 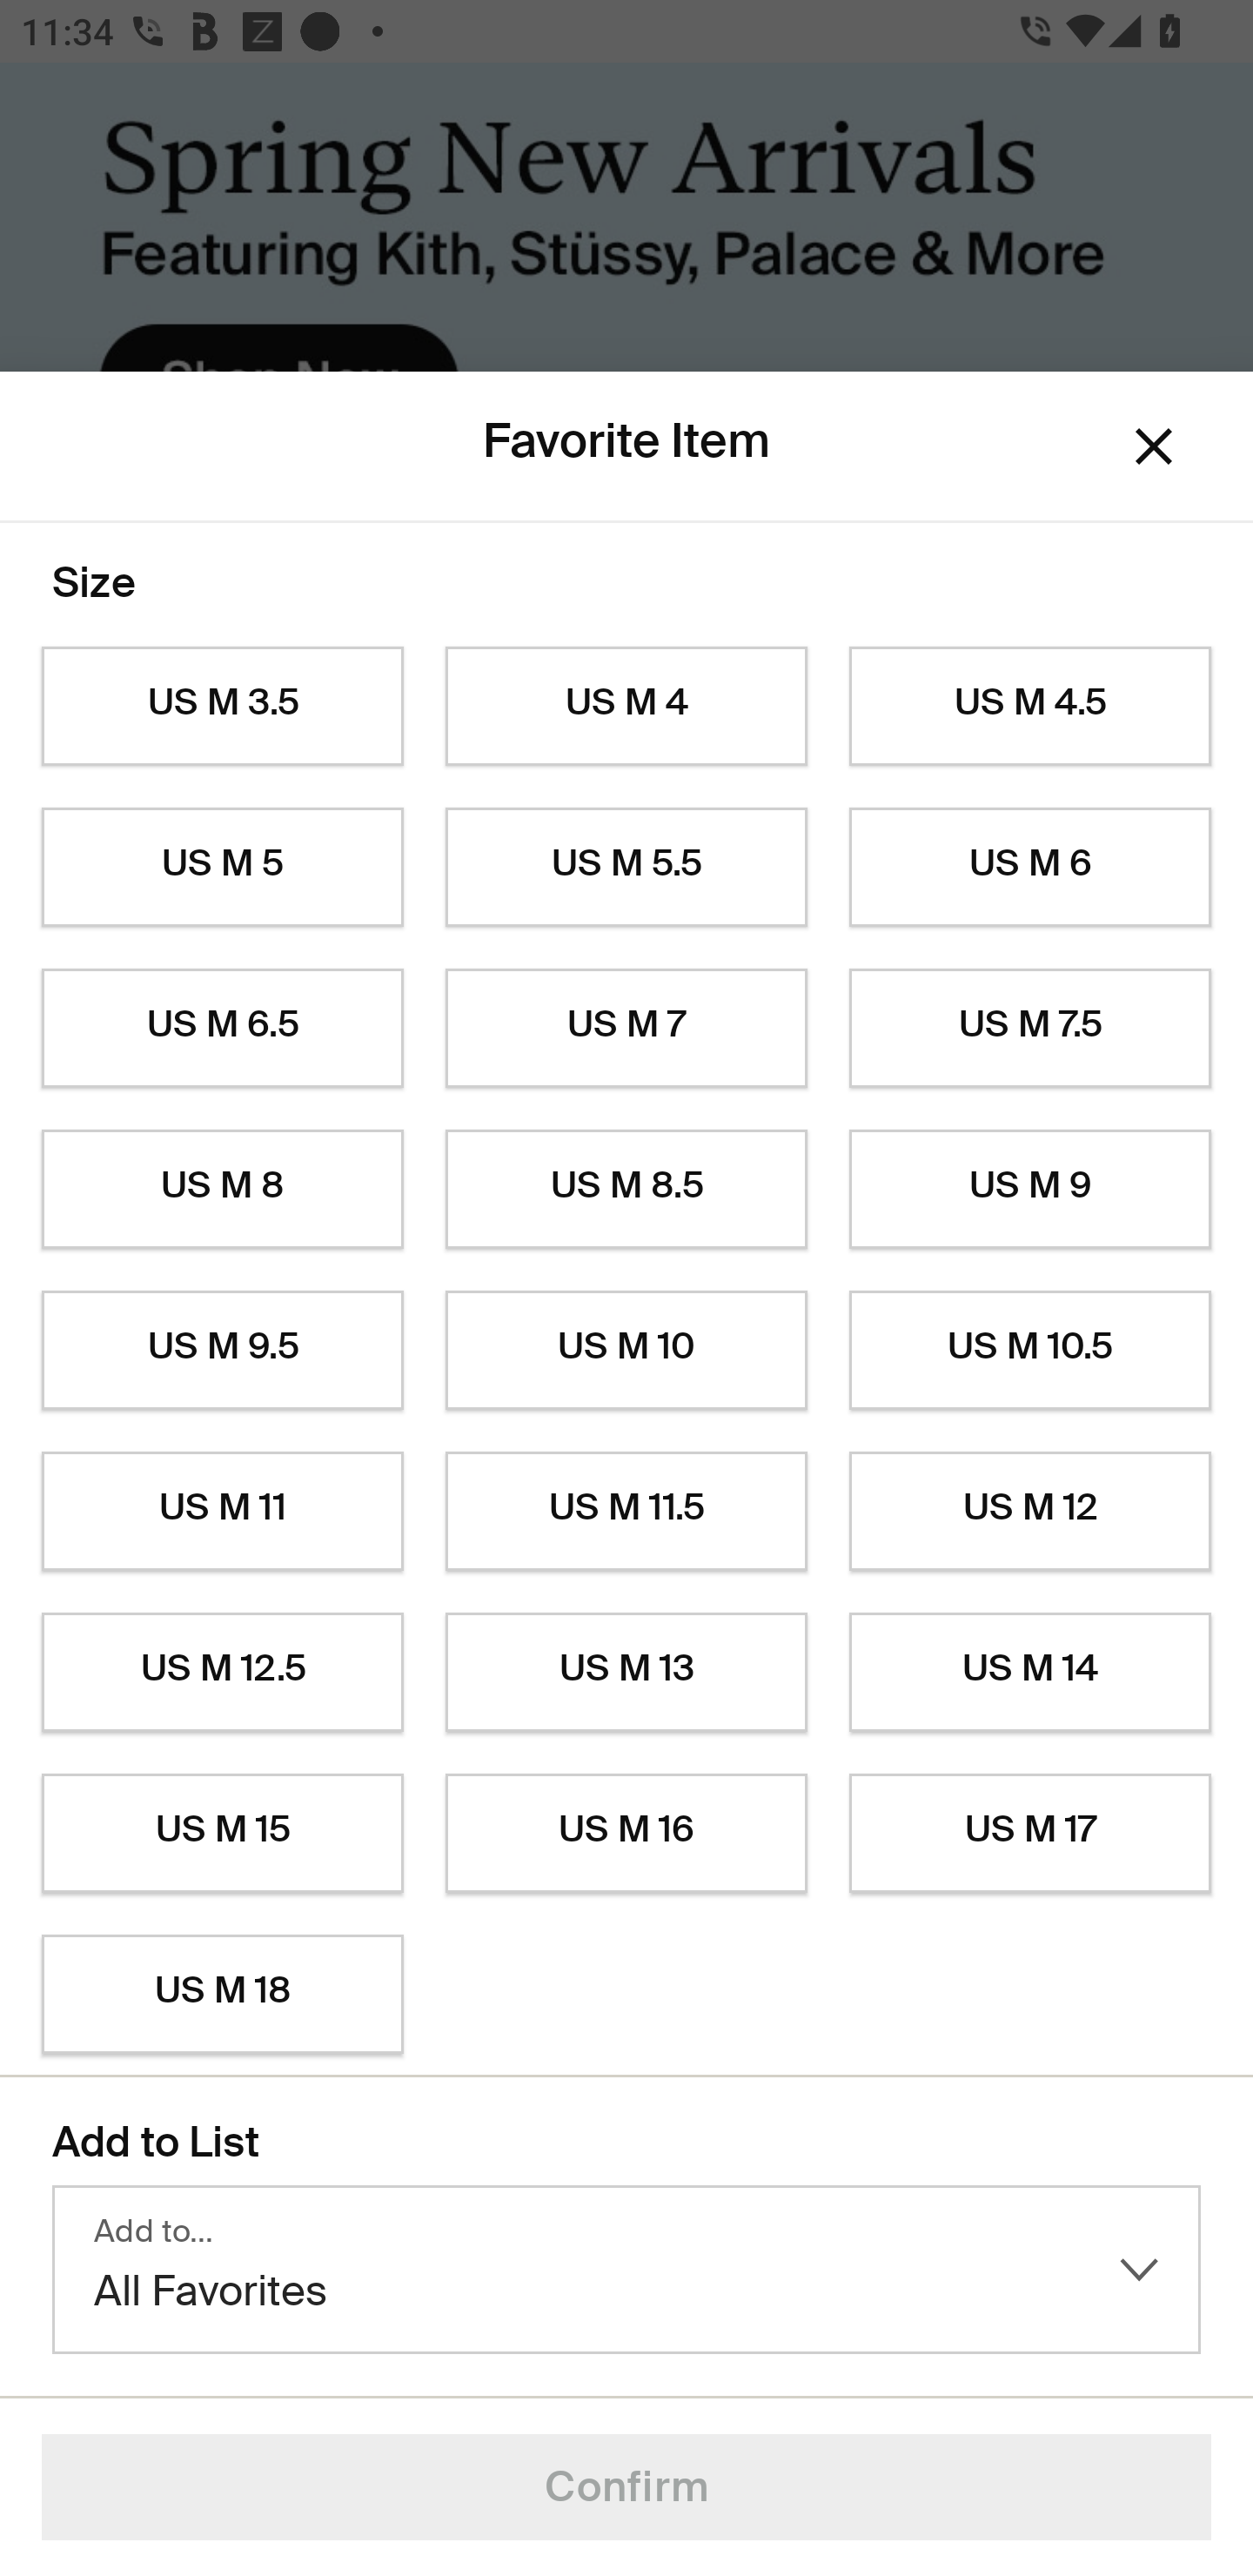 I want to click on US M 6.5, so click(x=222, y=1029).